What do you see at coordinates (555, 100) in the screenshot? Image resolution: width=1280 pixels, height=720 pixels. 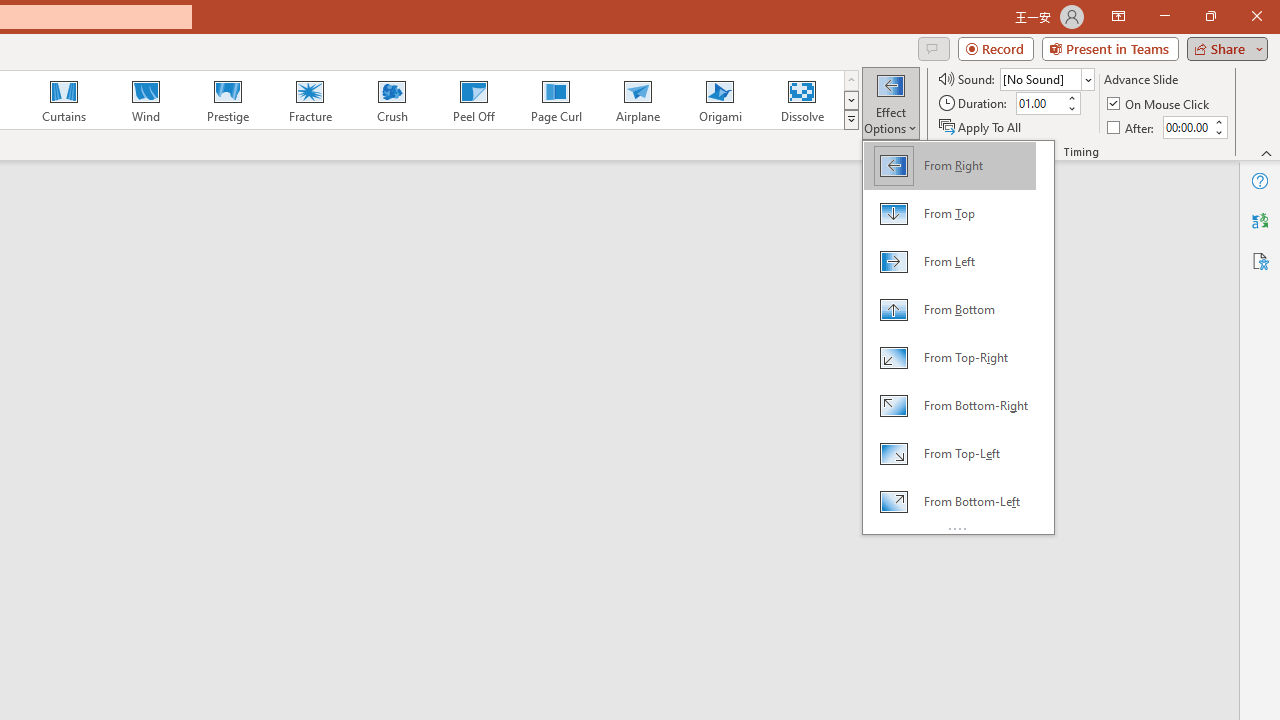 I see `Page Curl` at bounding box center [555, 100].